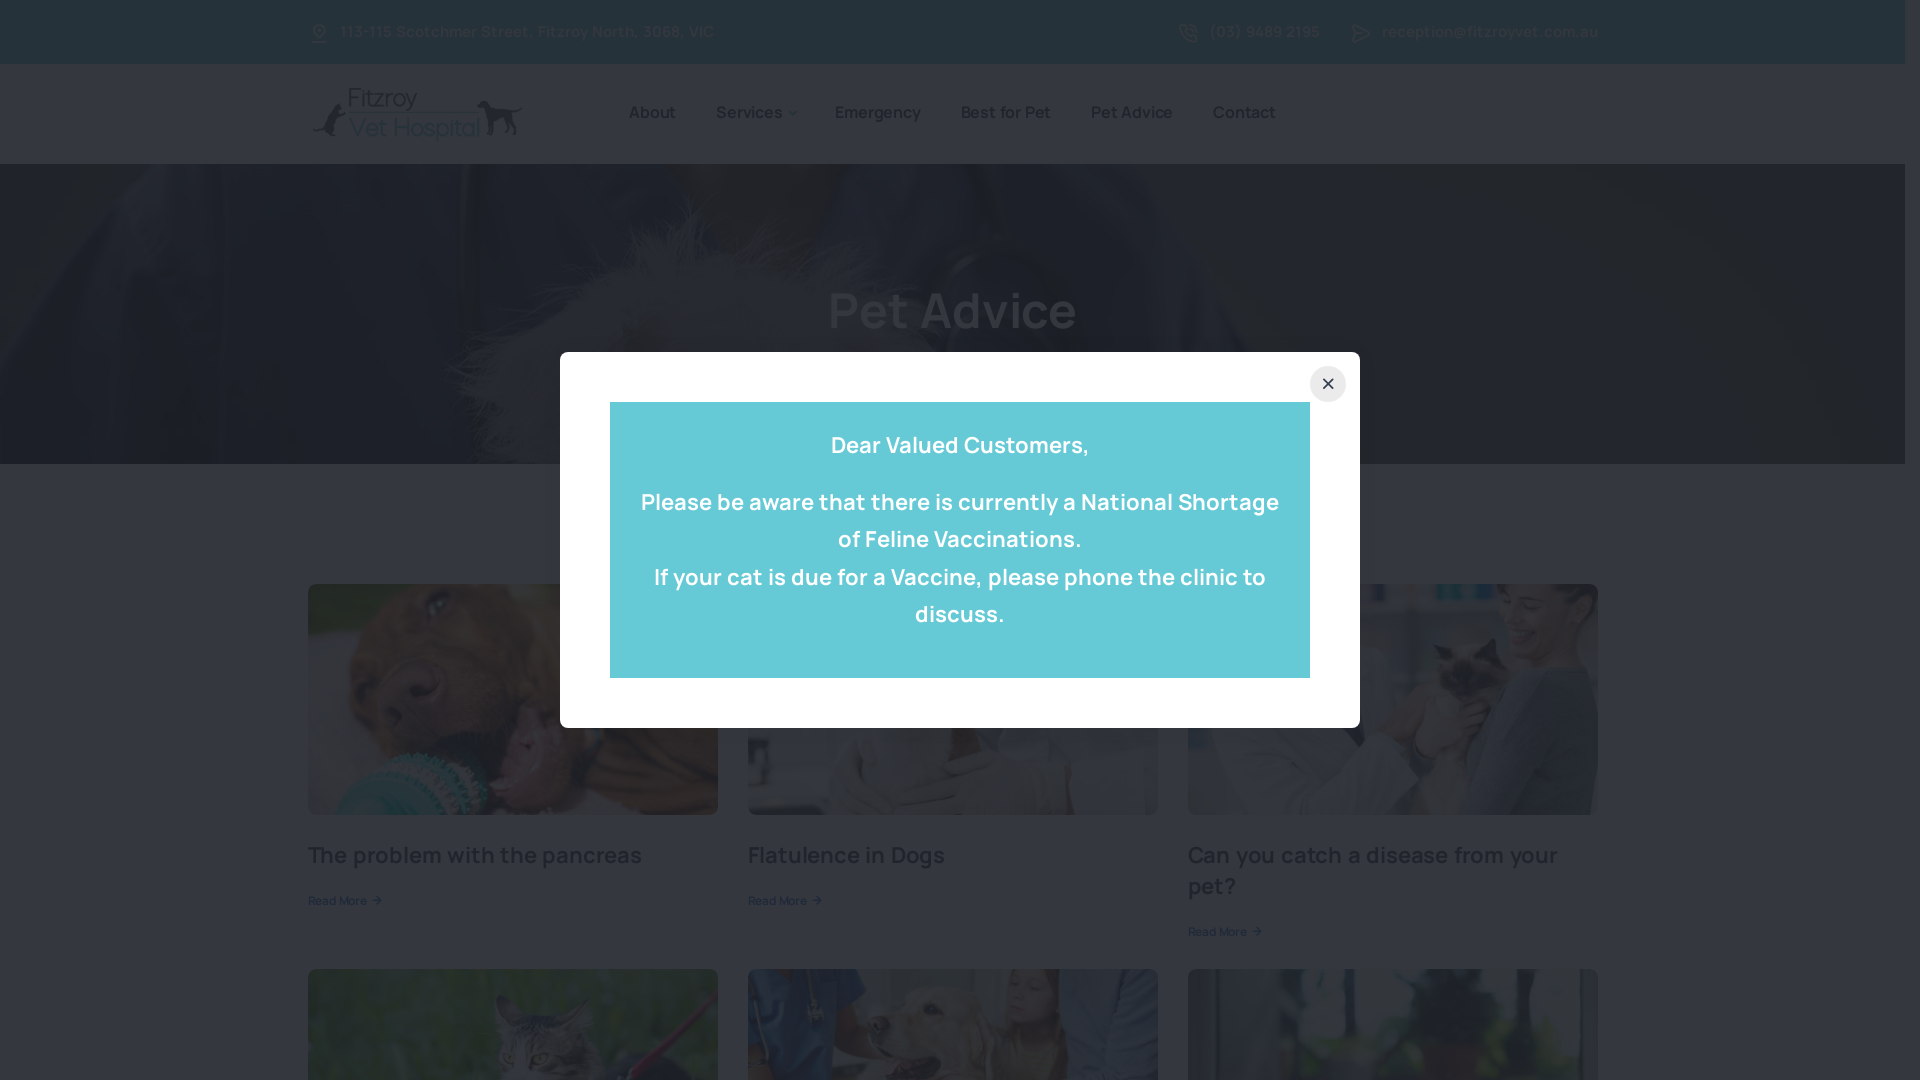 The image size is (1920, 1080). I want to click on (03) 9489 2195, so click(1264, 32).